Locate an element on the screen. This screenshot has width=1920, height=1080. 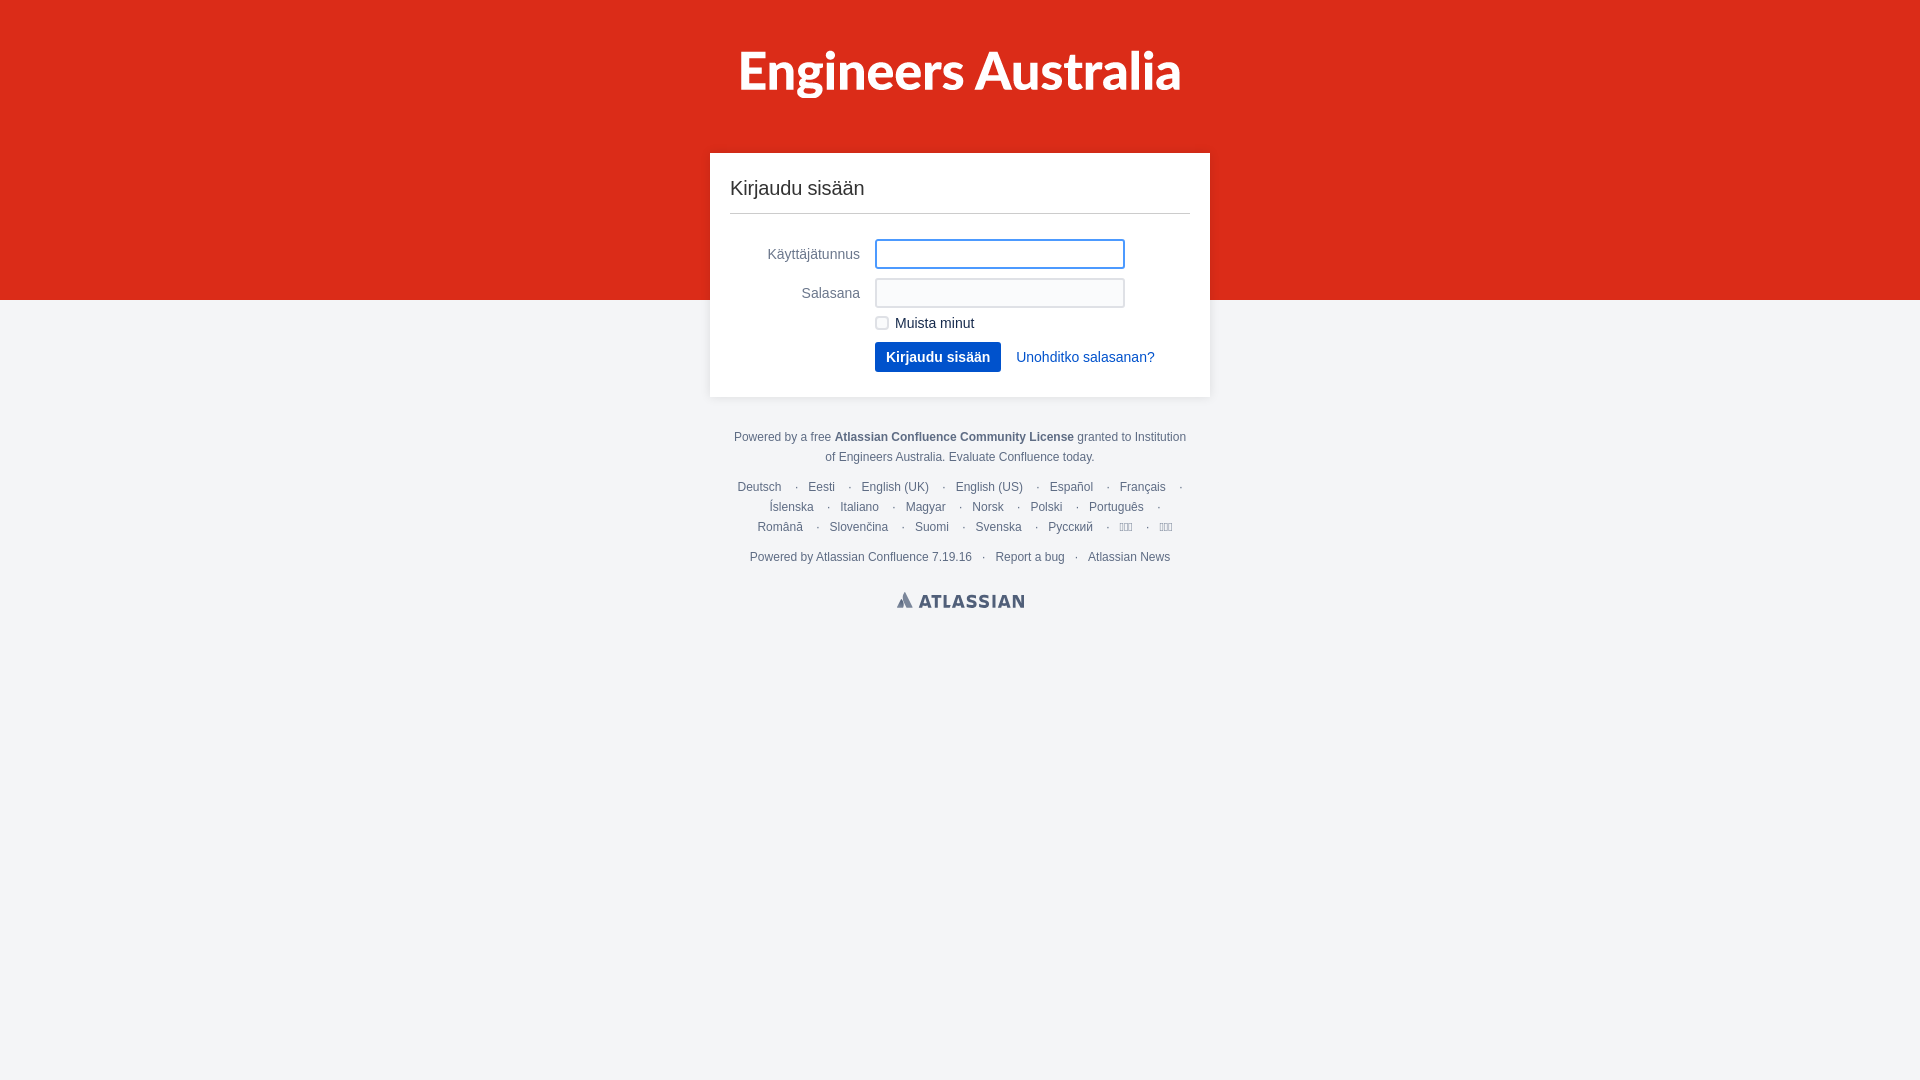
Norsk is located at coordinates (987, 507).